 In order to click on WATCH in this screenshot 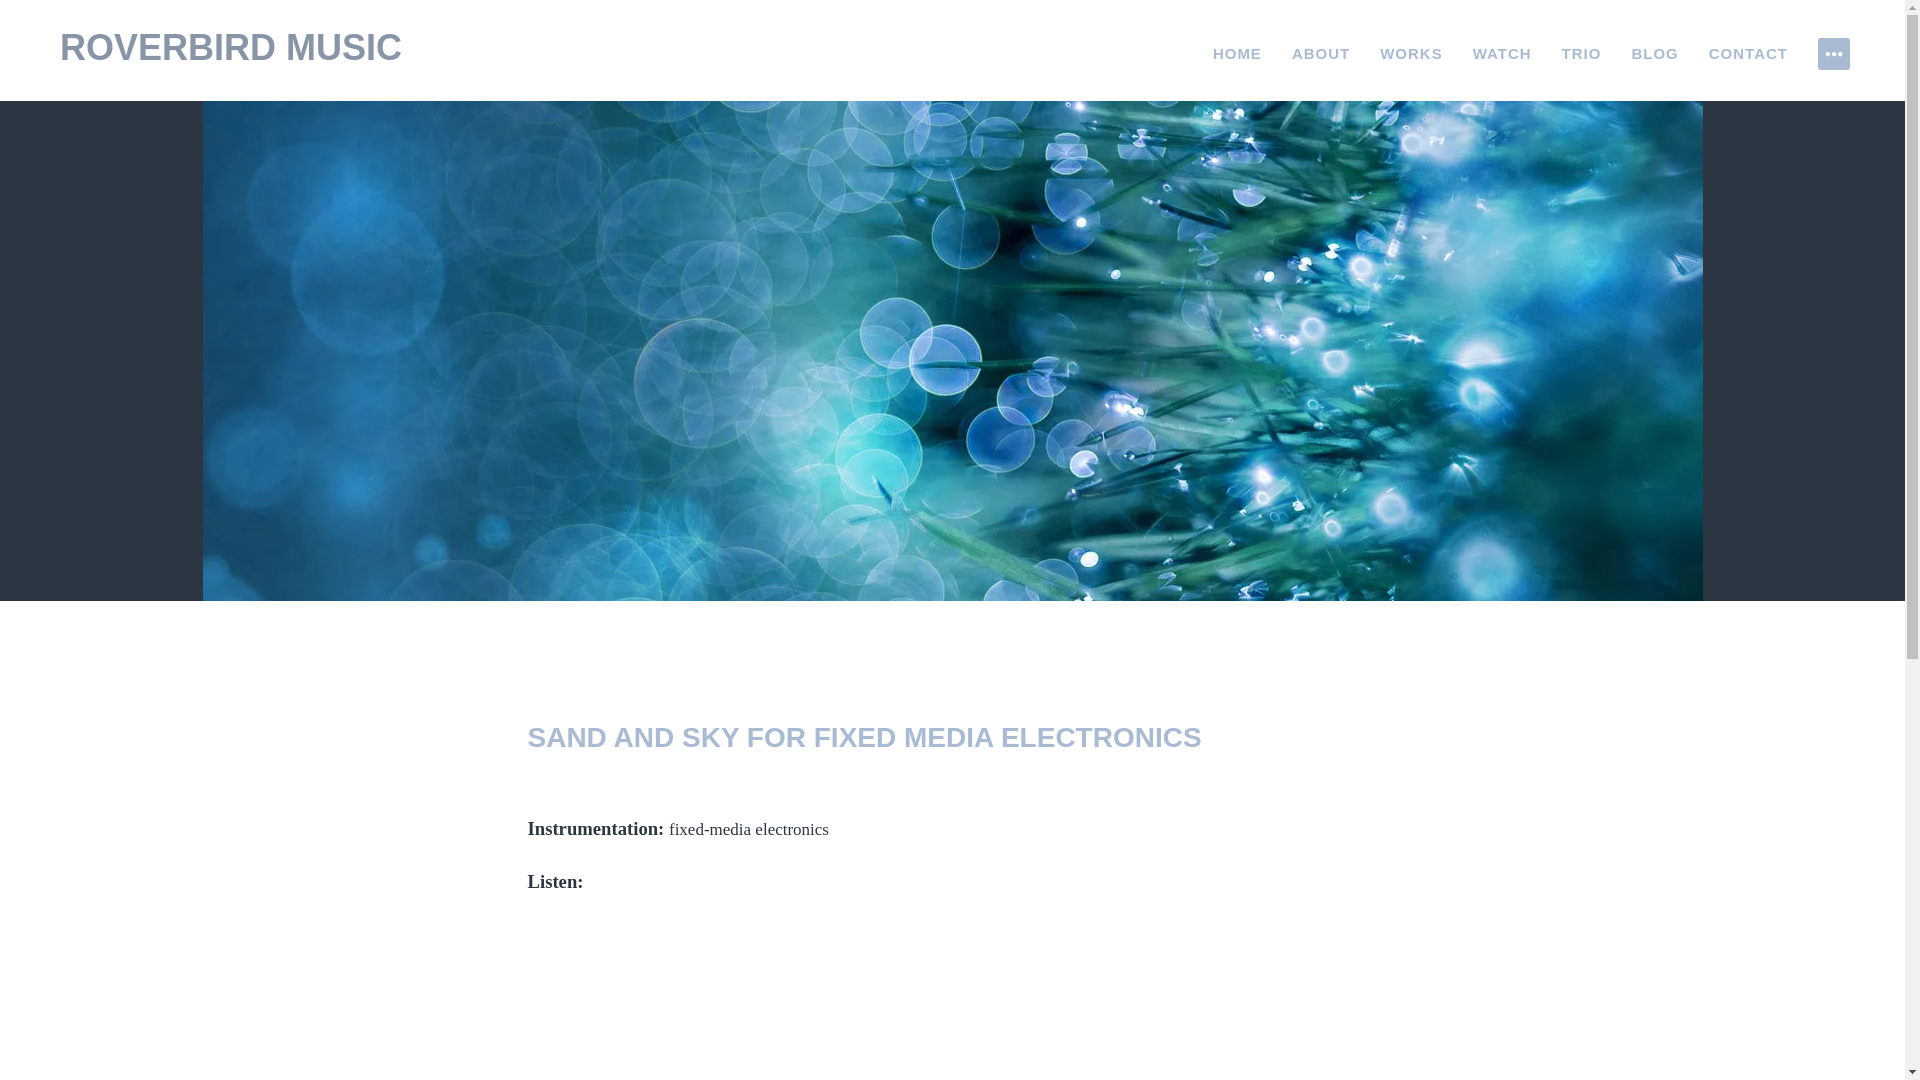, I will do `click(1502, 54)`.